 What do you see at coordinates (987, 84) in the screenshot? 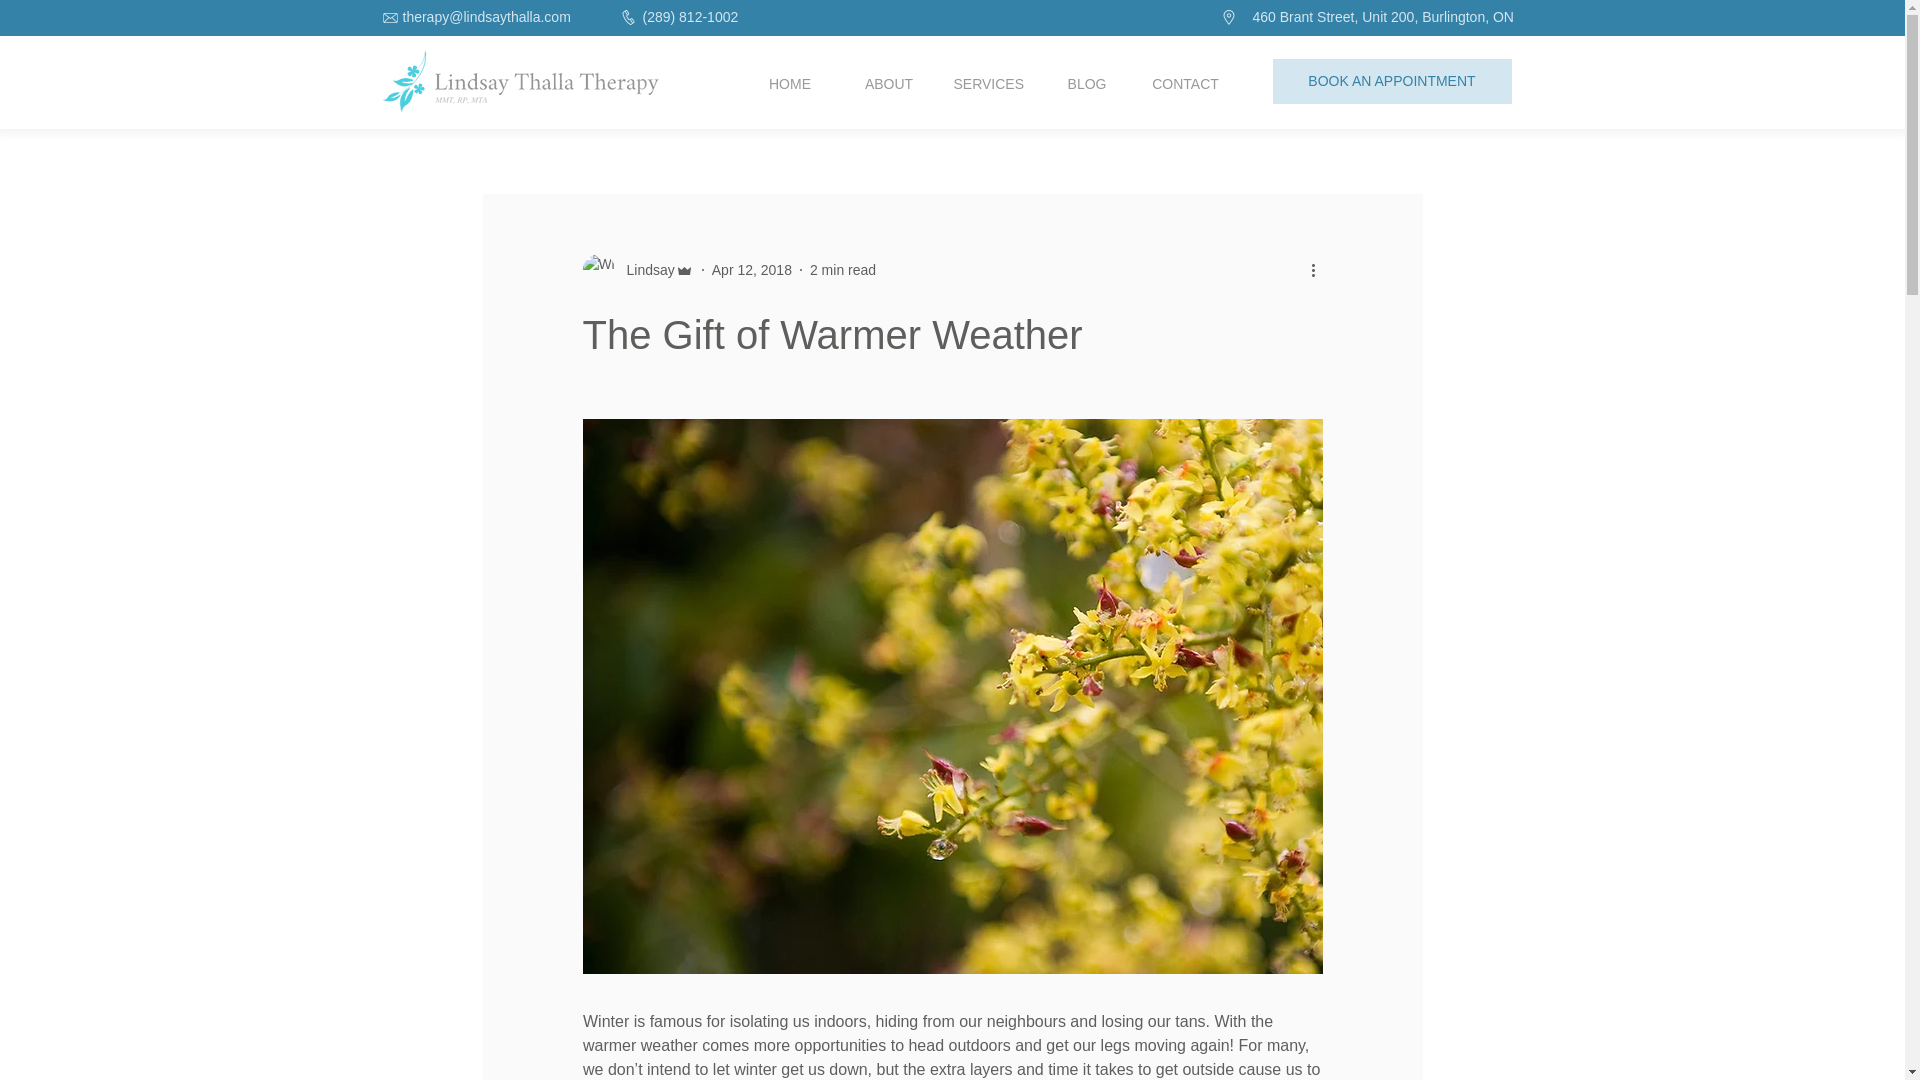
I see `SERVICES` at bounding box center [987, 84].